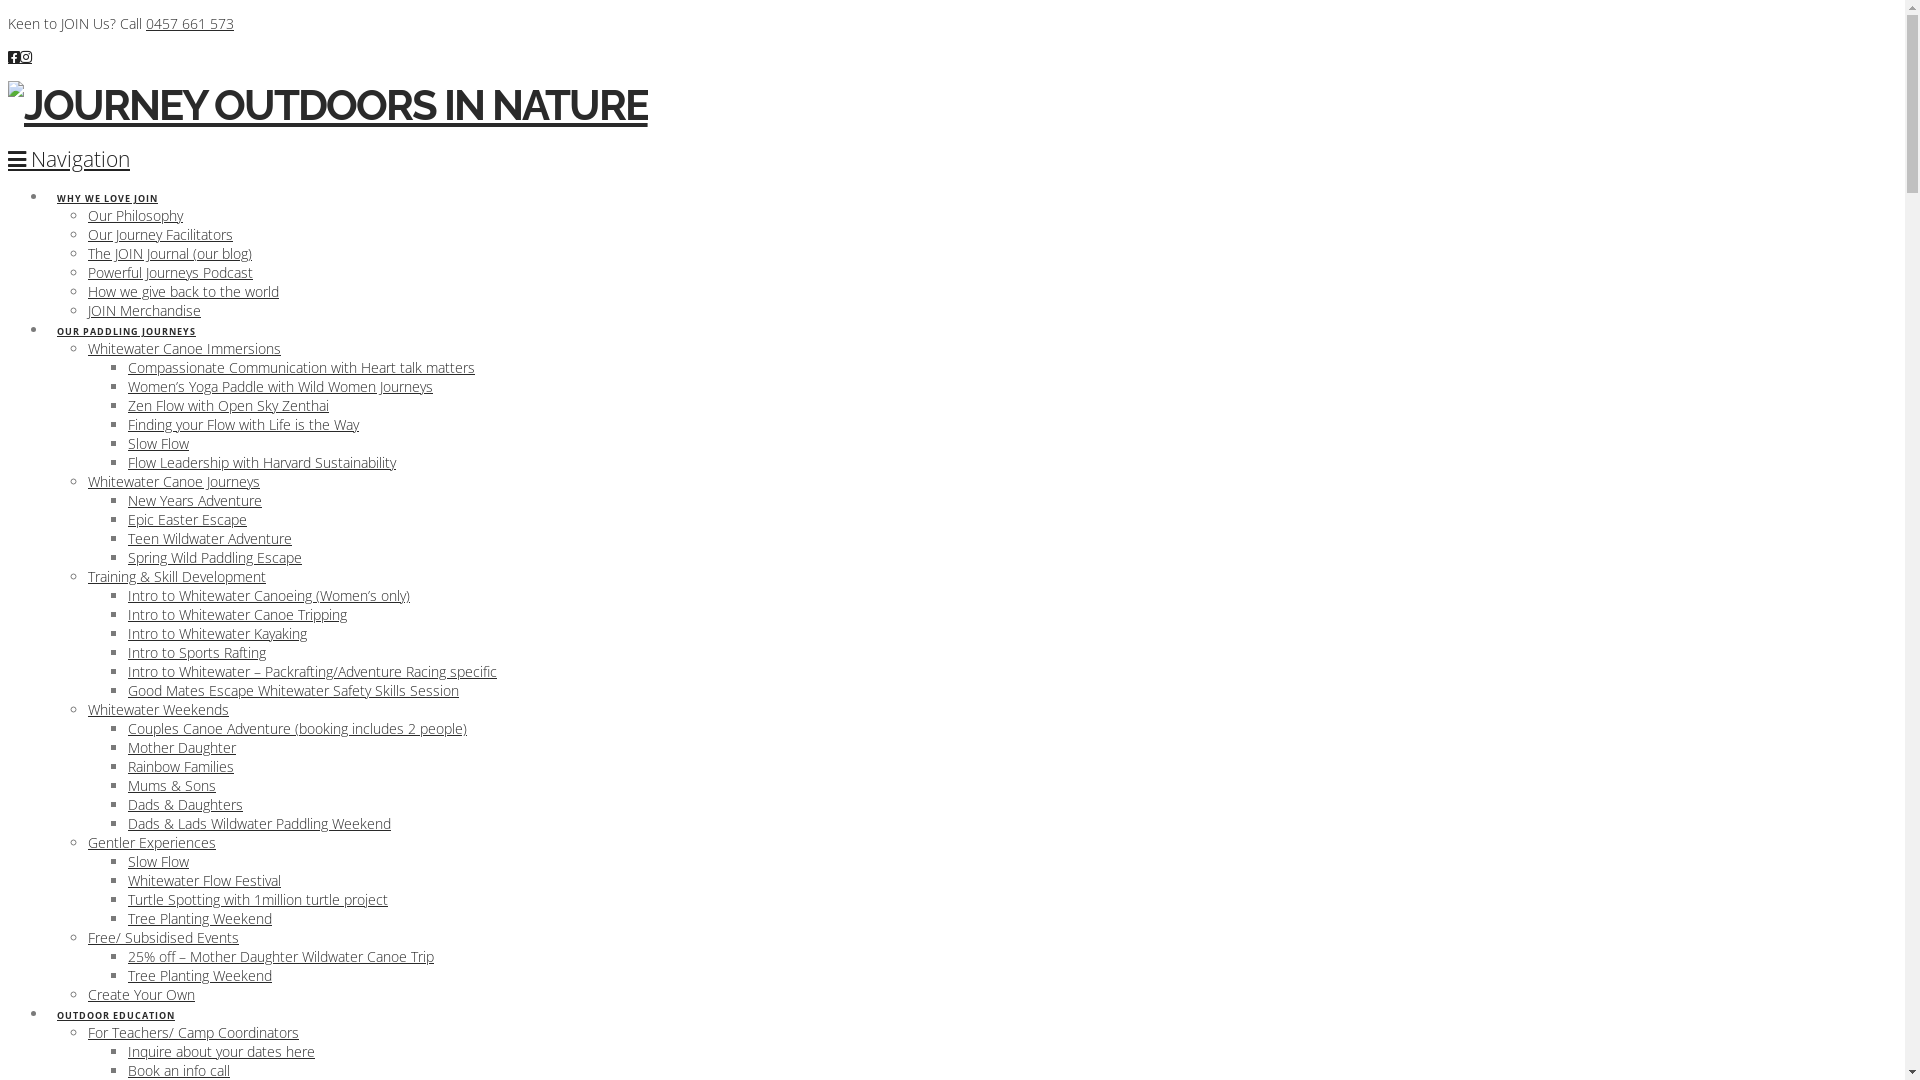 This screenshot has height=1080, width=1920. I want to click on Zen Flow with Open Sky Zenthai, so click(228, 406).